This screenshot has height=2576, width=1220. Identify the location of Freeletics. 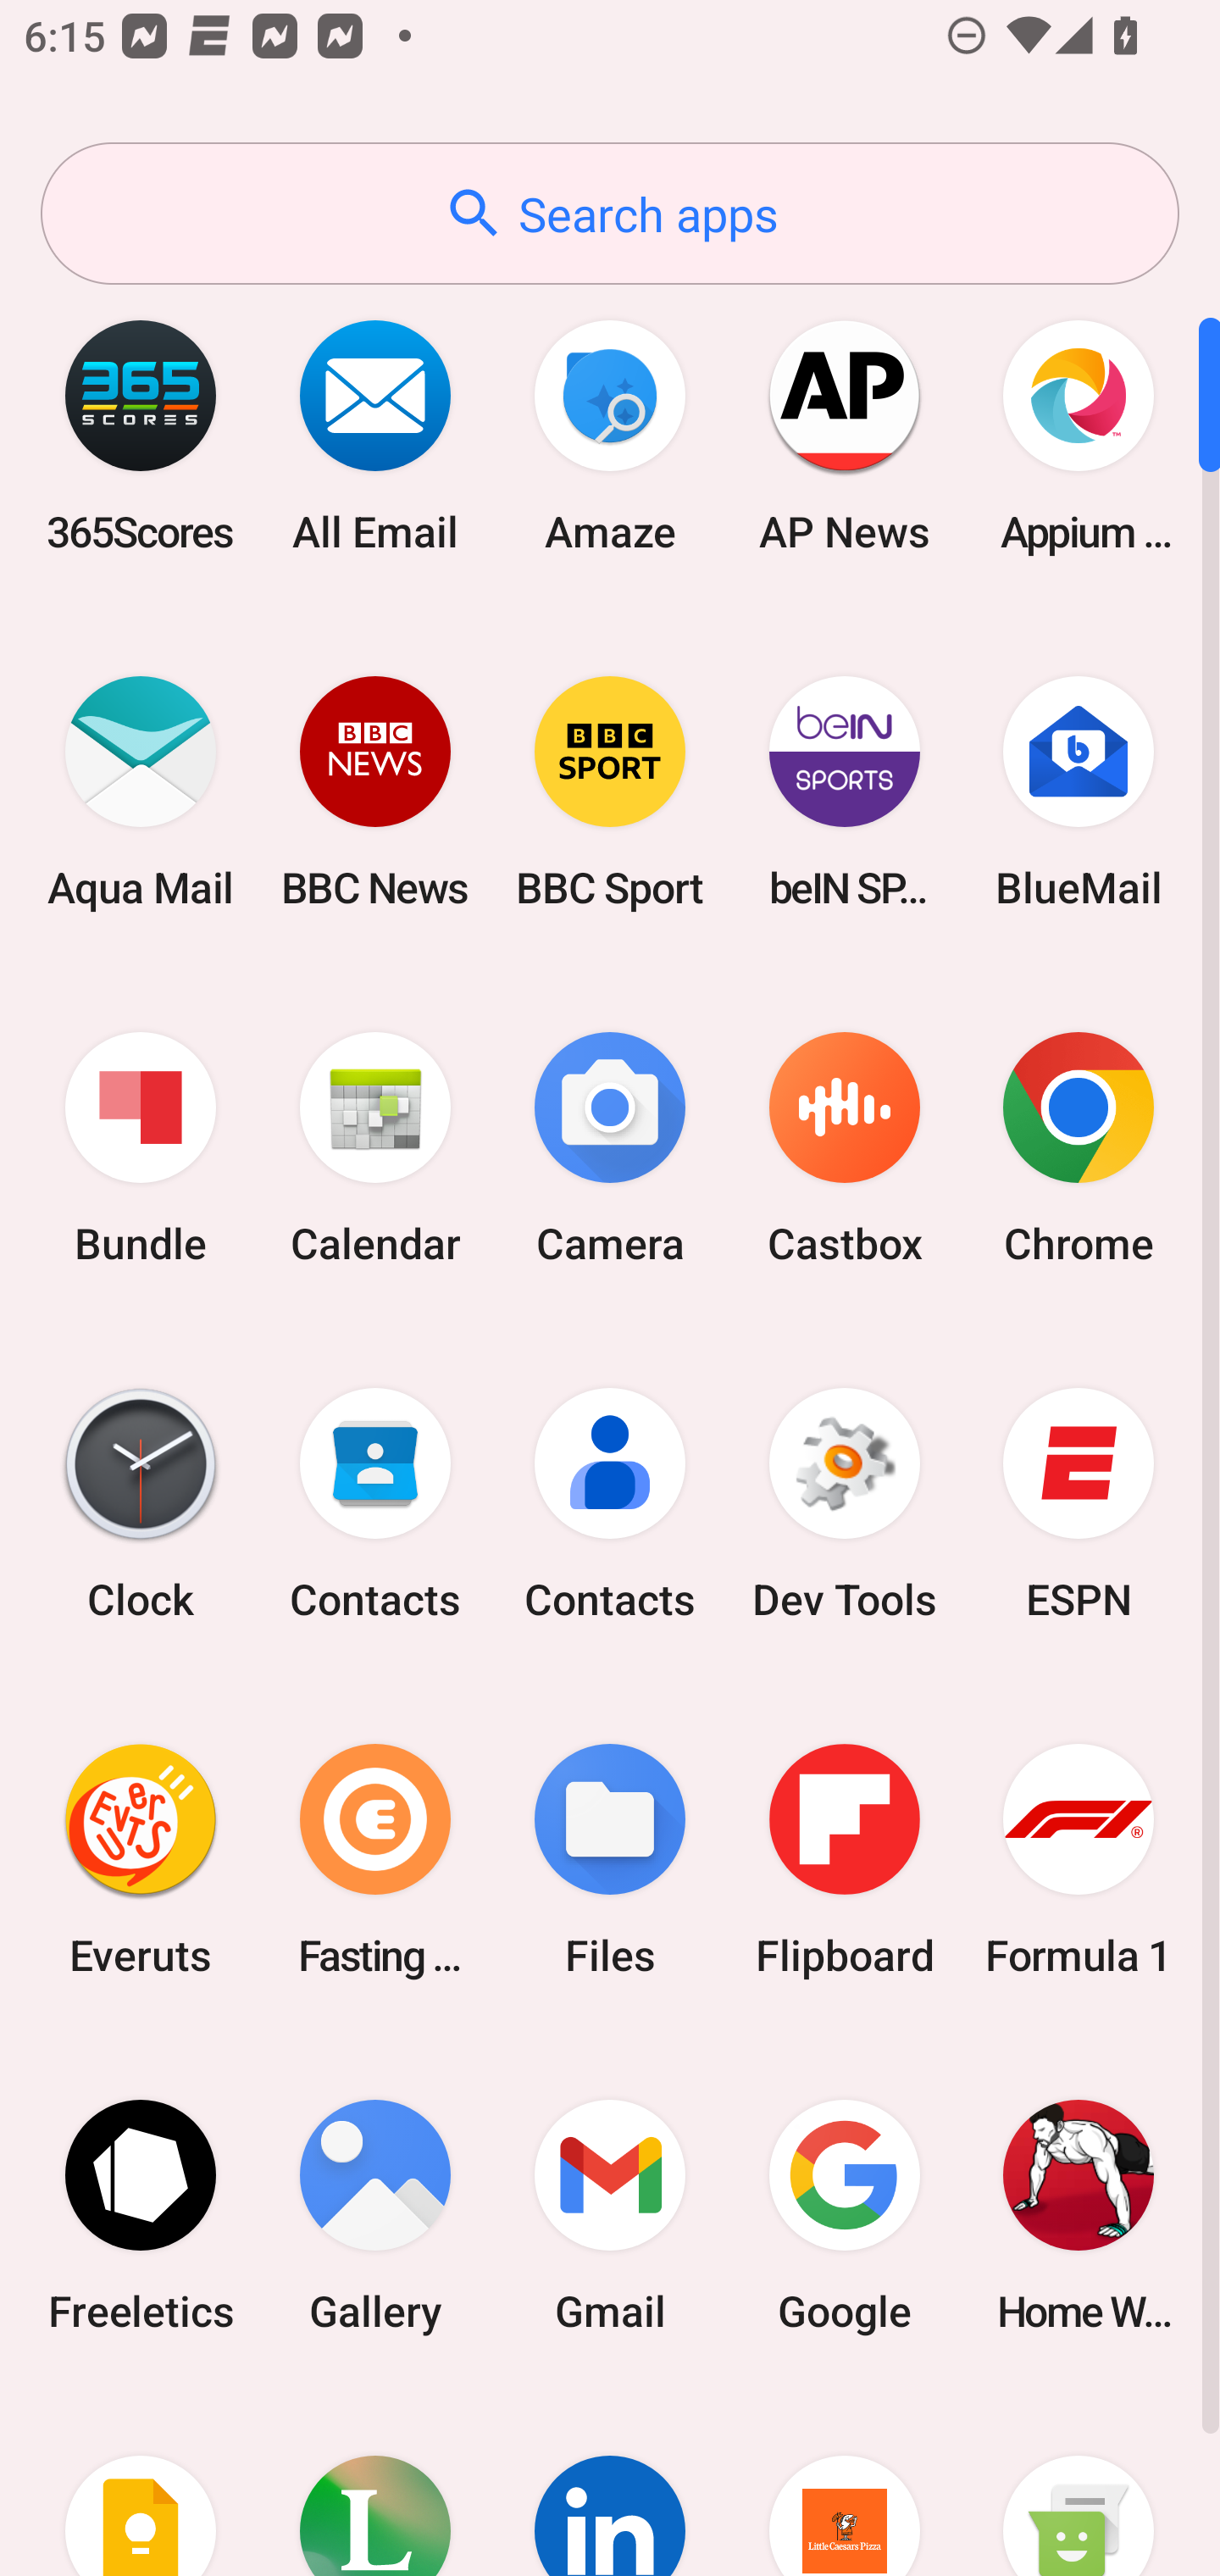
(141, 2215).